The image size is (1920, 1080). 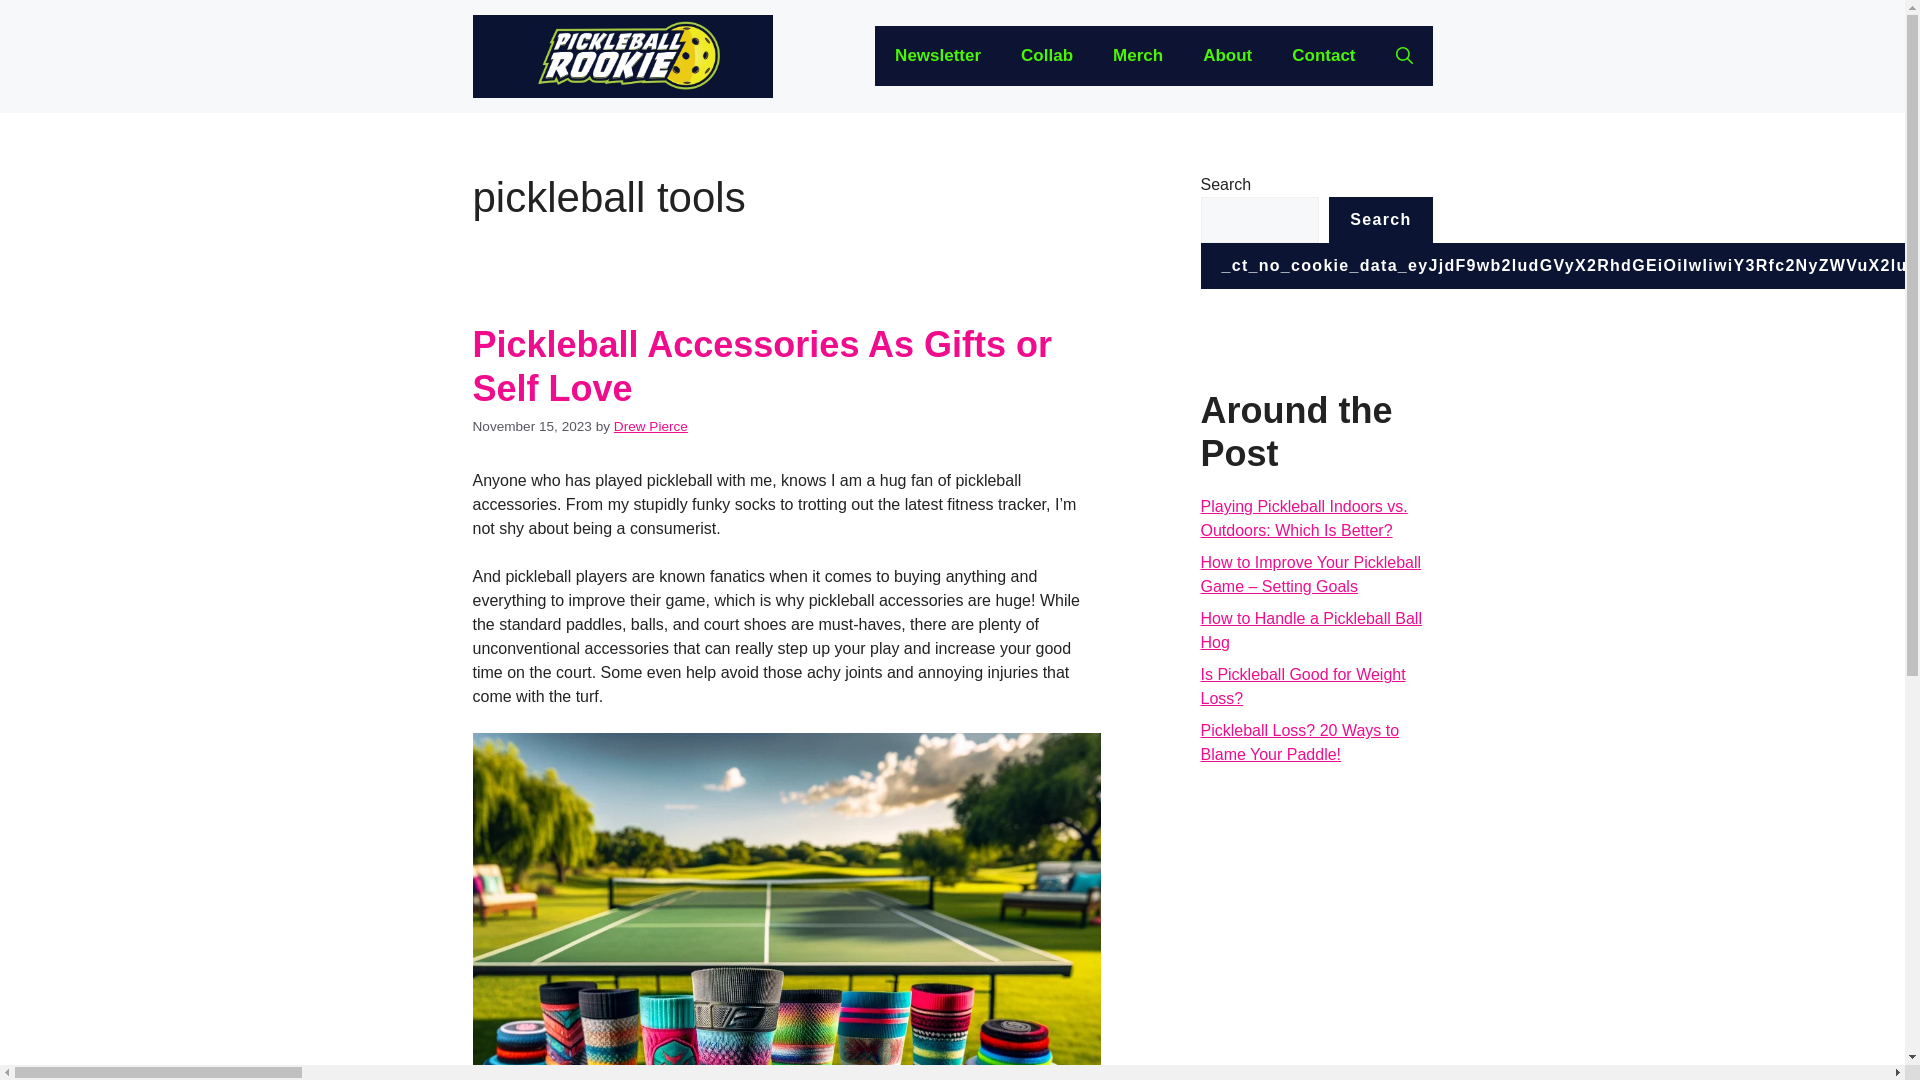 What do you see at coordinates (1322, 56) in the screenshot?
I see `Contact` at bounding box center [1322, 56].